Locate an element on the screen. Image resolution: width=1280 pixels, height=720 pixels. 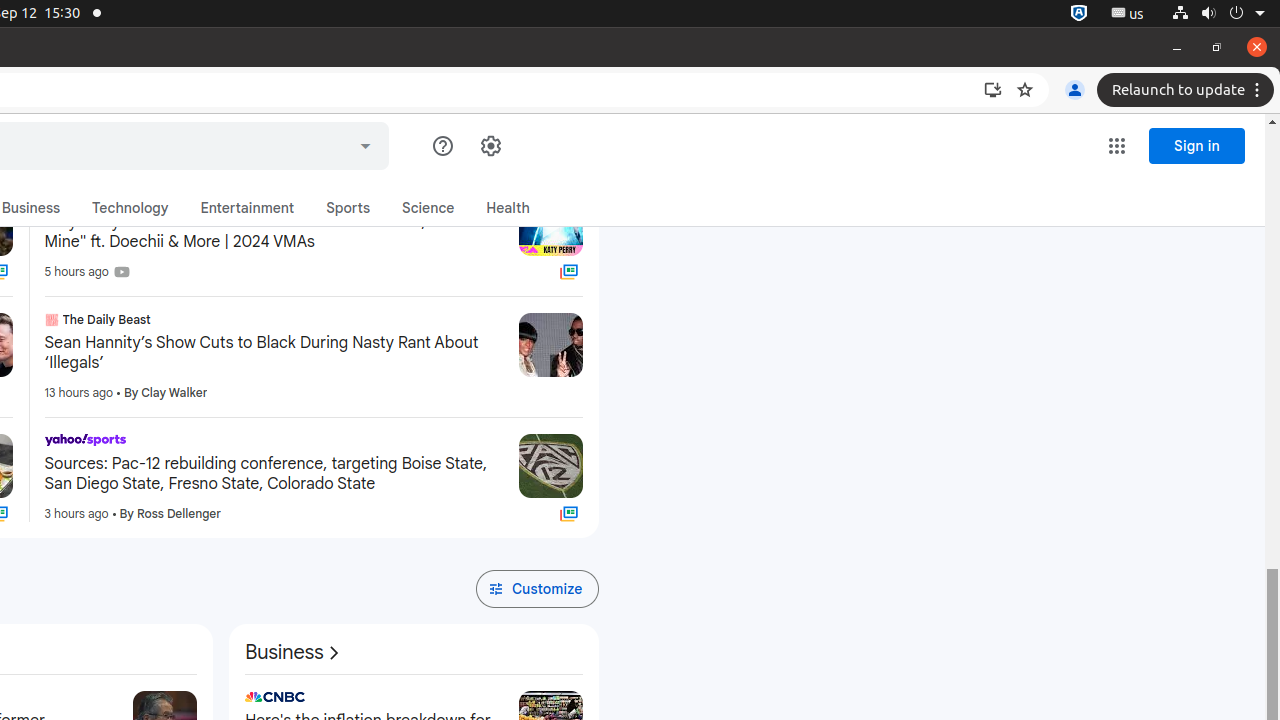
Sources: Pac-12 rebuilding conference, targeting Boise State, San Diego State, Fresno State, Colorado State is located at coordinates (274, 474).